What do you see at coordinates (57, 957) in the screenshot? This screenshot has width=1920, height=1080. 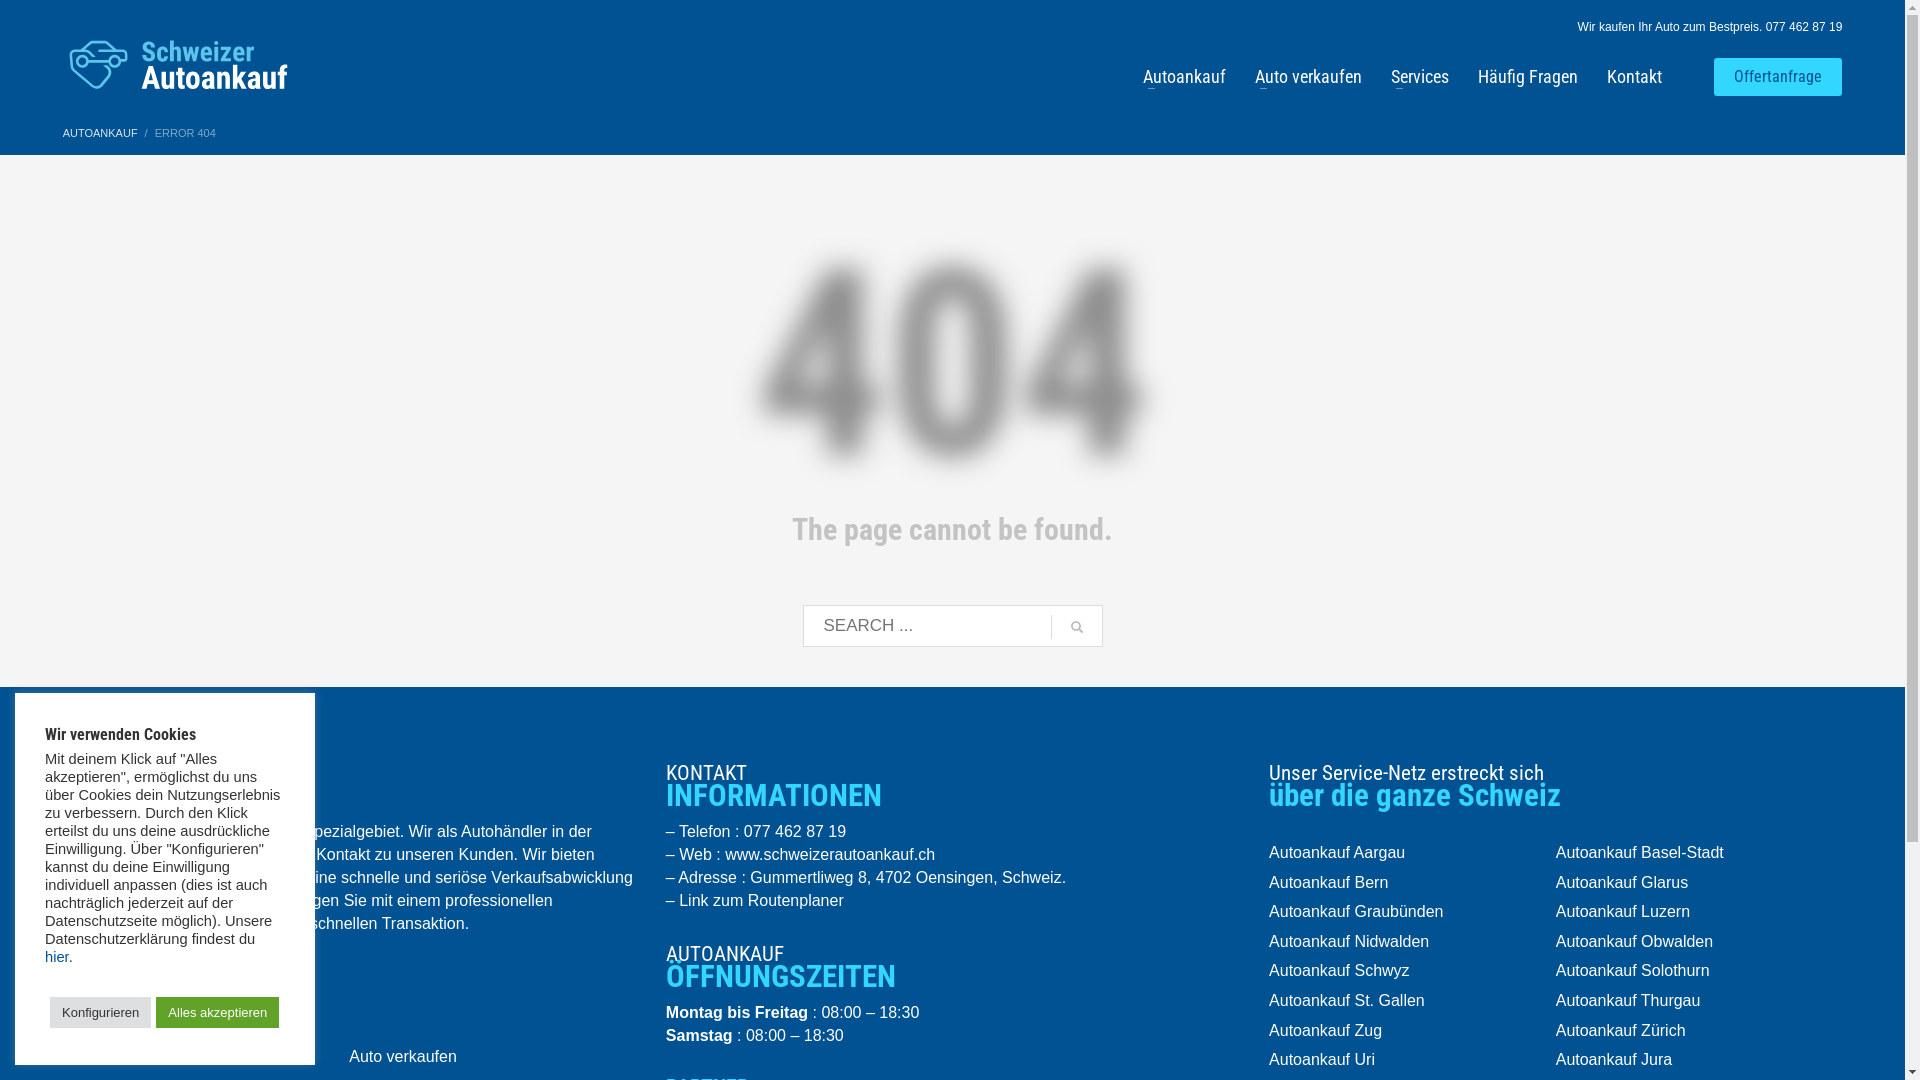 I see `hier` at bounding box center [57, 957].